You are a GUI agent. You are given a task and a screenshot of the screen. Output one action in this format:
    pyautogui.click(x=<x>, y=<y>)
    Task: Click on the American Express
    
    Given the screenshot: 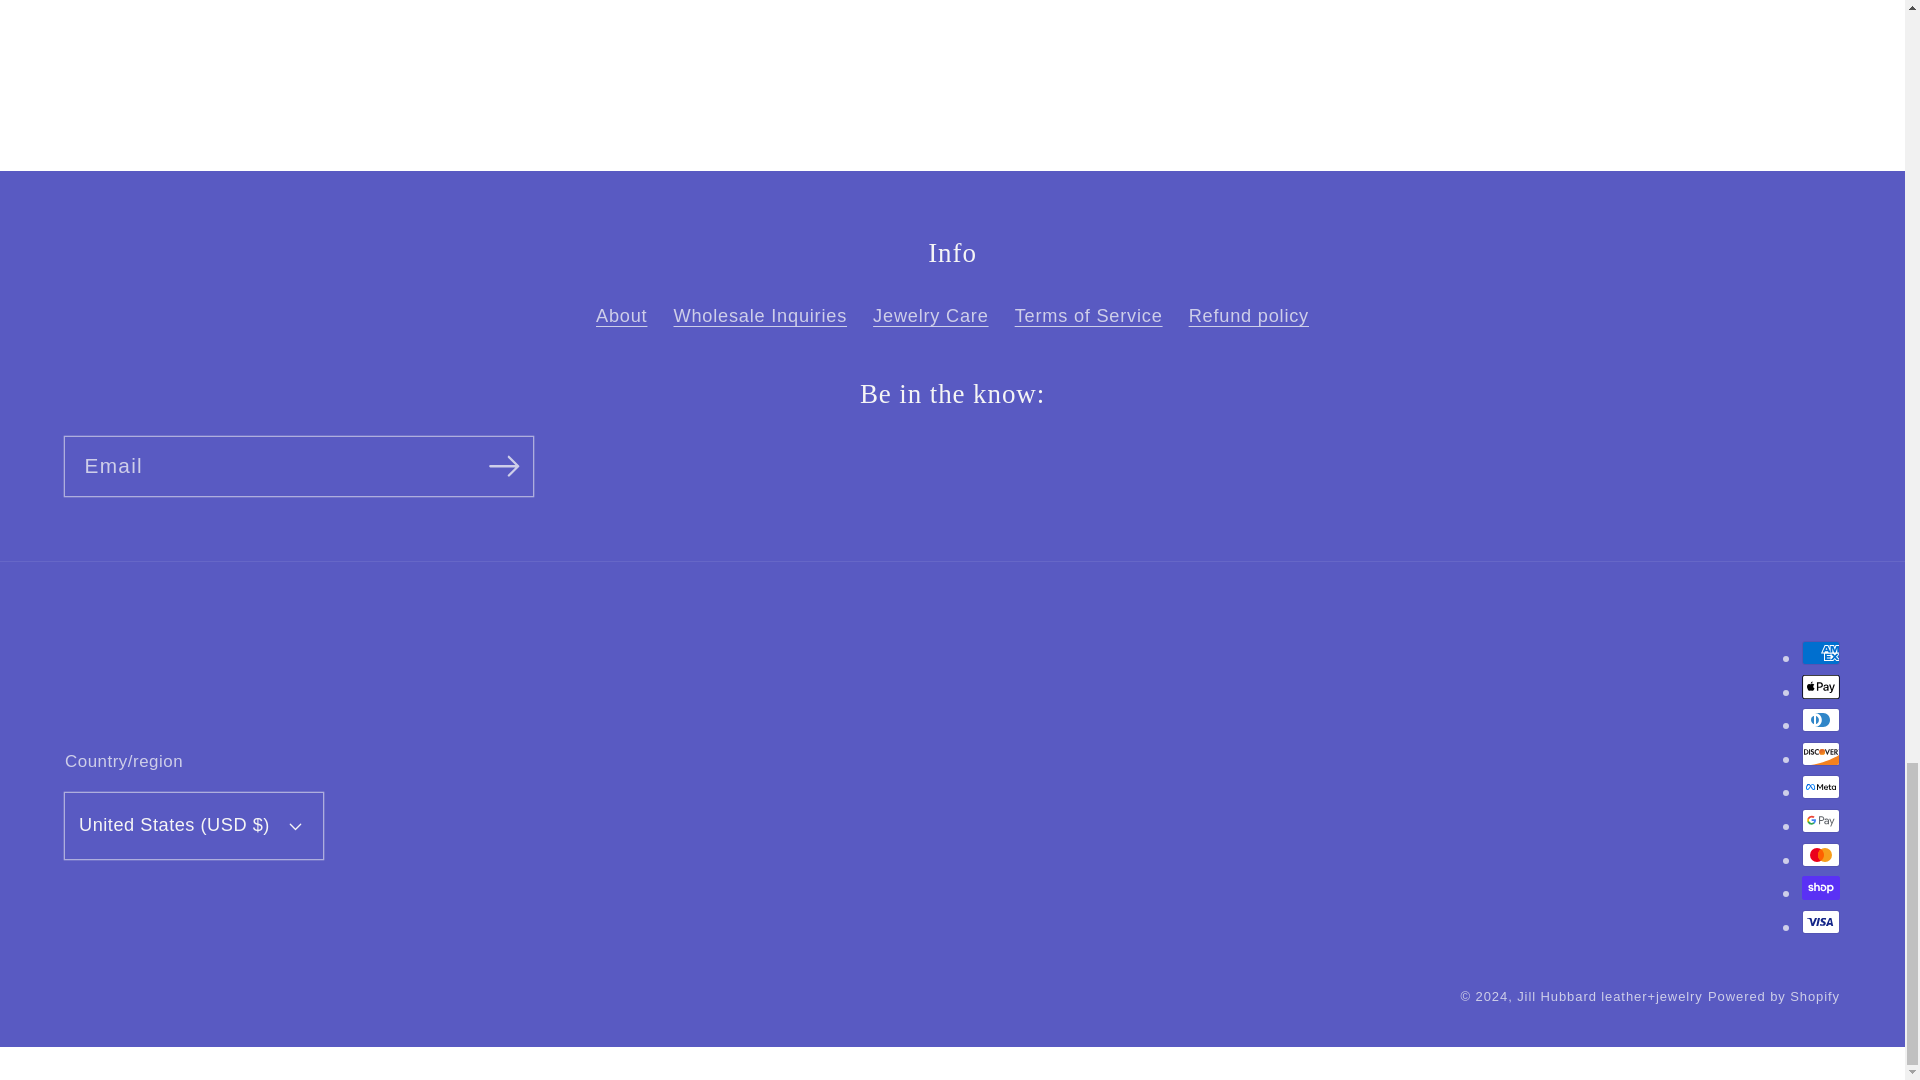 What is the action you would take?
    pyautogui.click(x=1820, y=653)
    